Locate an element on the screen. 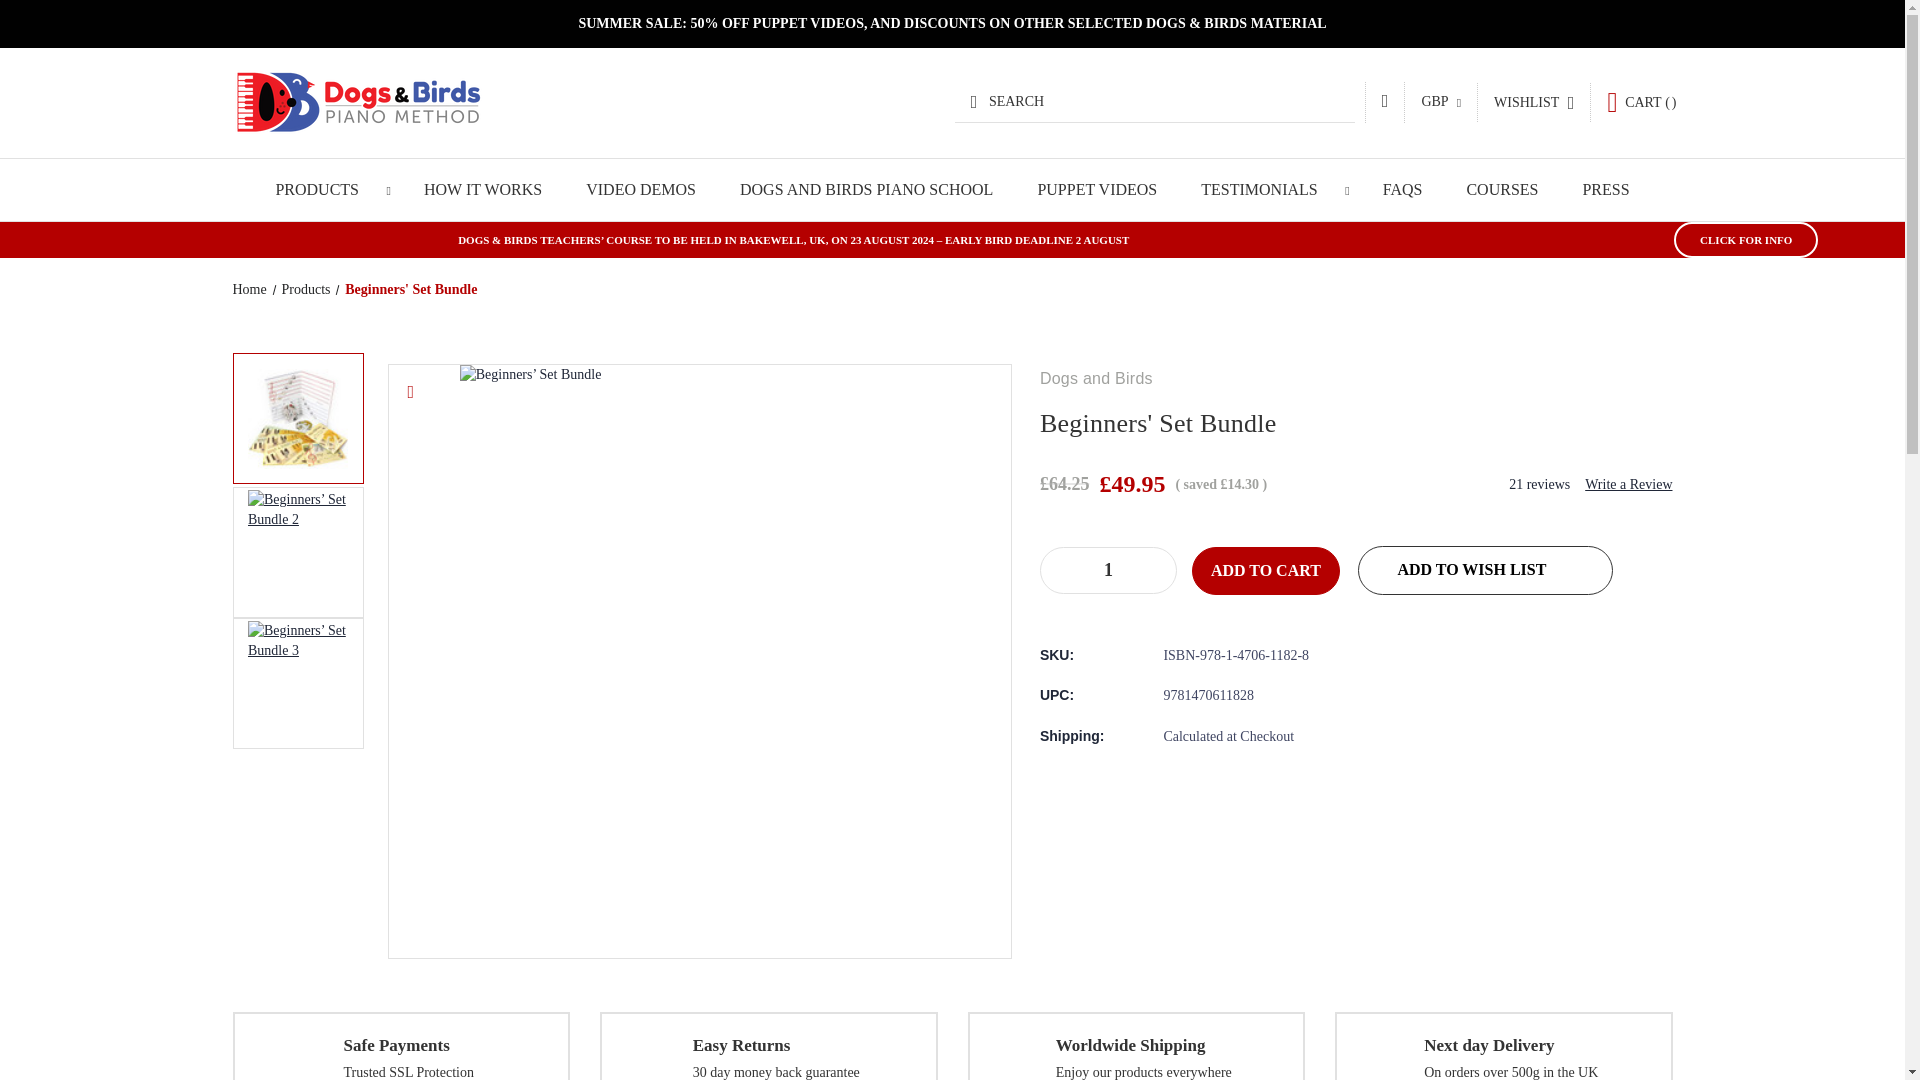  VIDEO DEMOS is located at coordinates (641, 190).